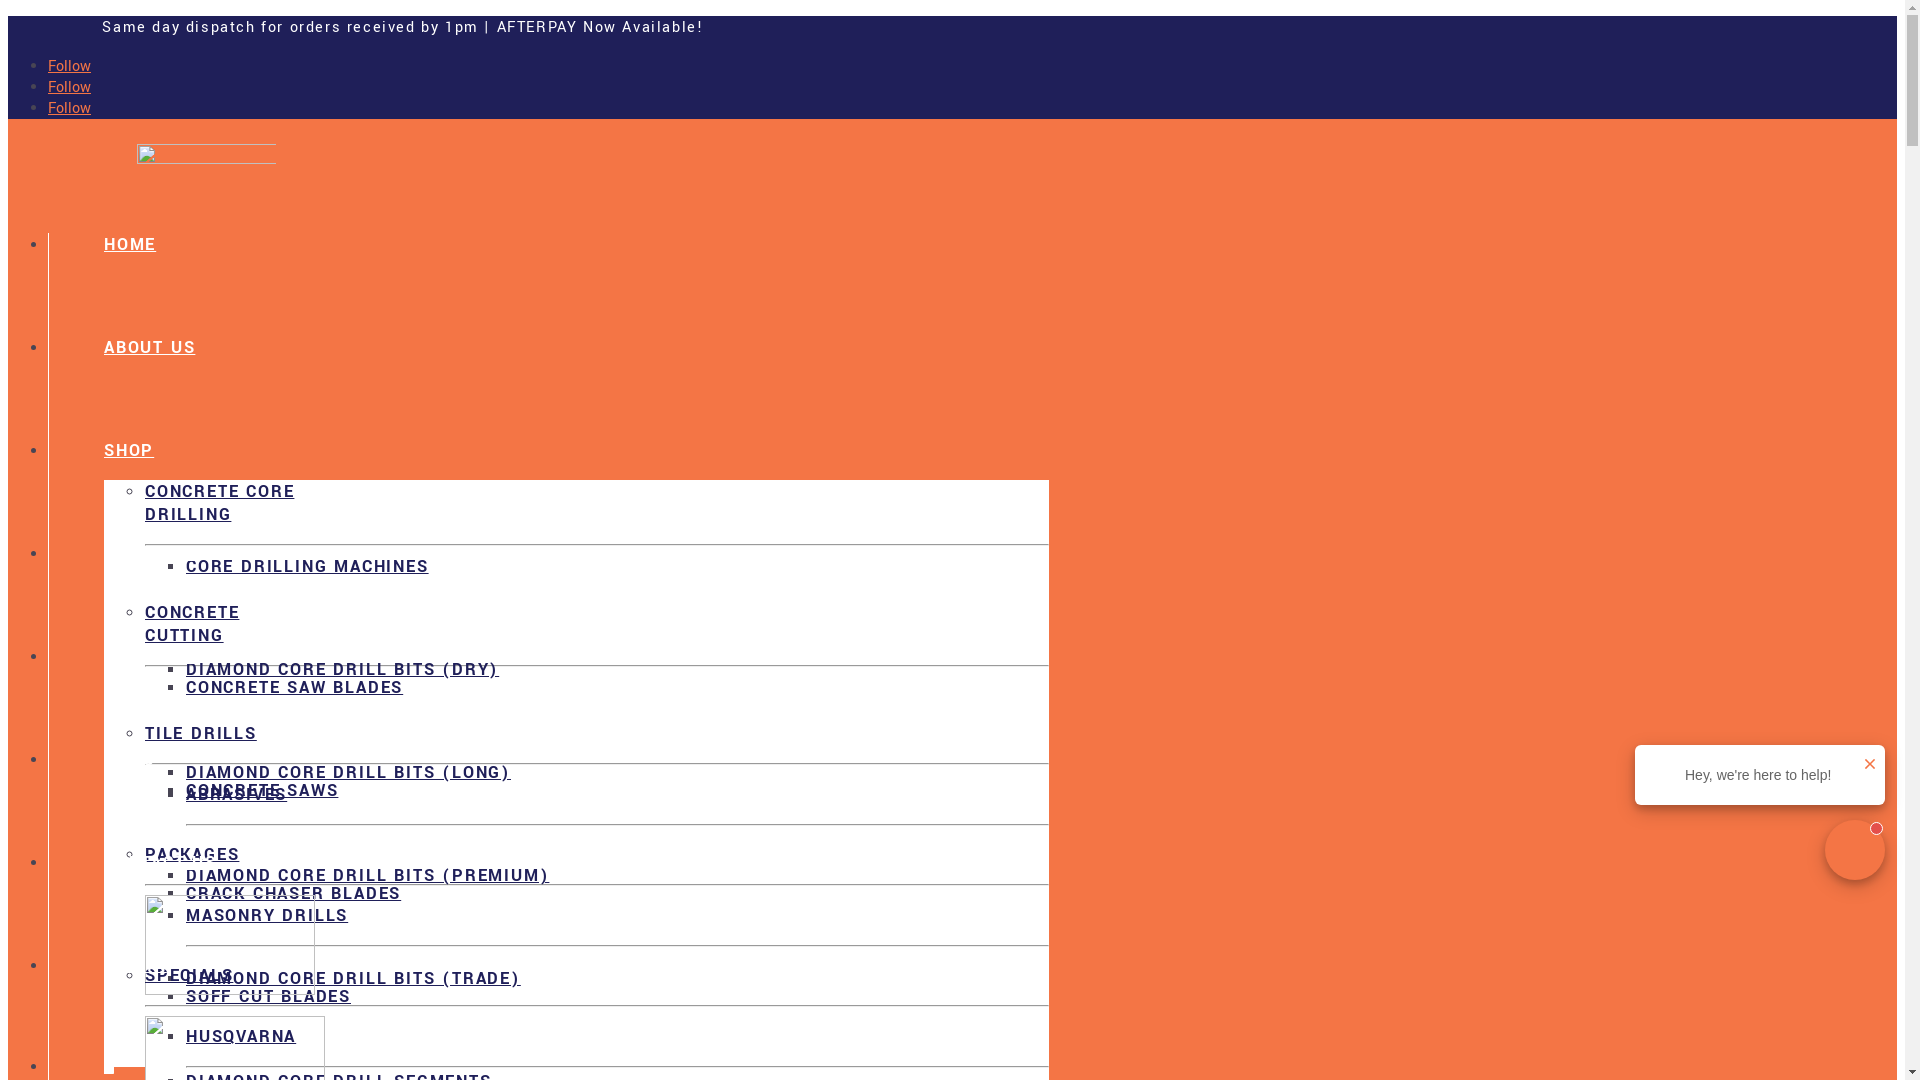 This screenshot has width=1920, height=1080. I want to click on Follow, so click(70, 66).